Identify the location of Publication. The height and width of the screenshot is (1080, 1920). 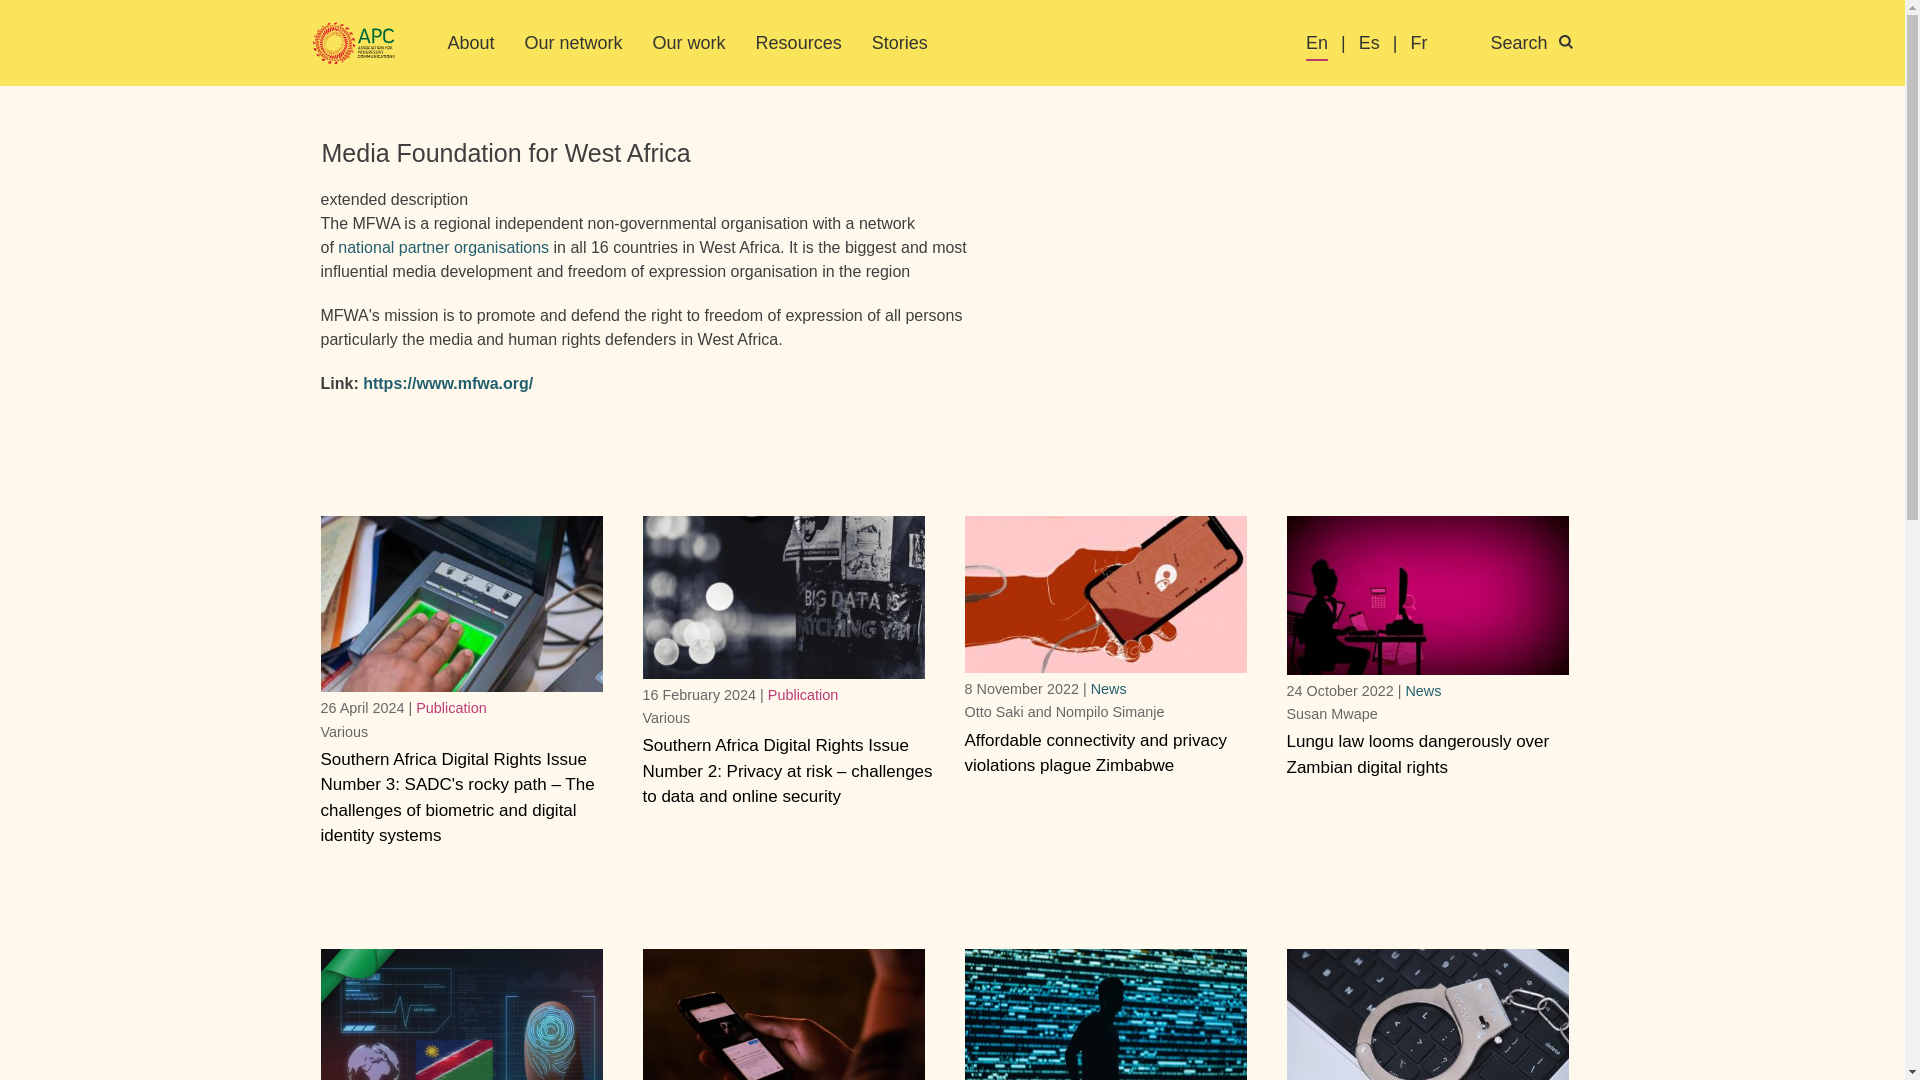
(802, 694).